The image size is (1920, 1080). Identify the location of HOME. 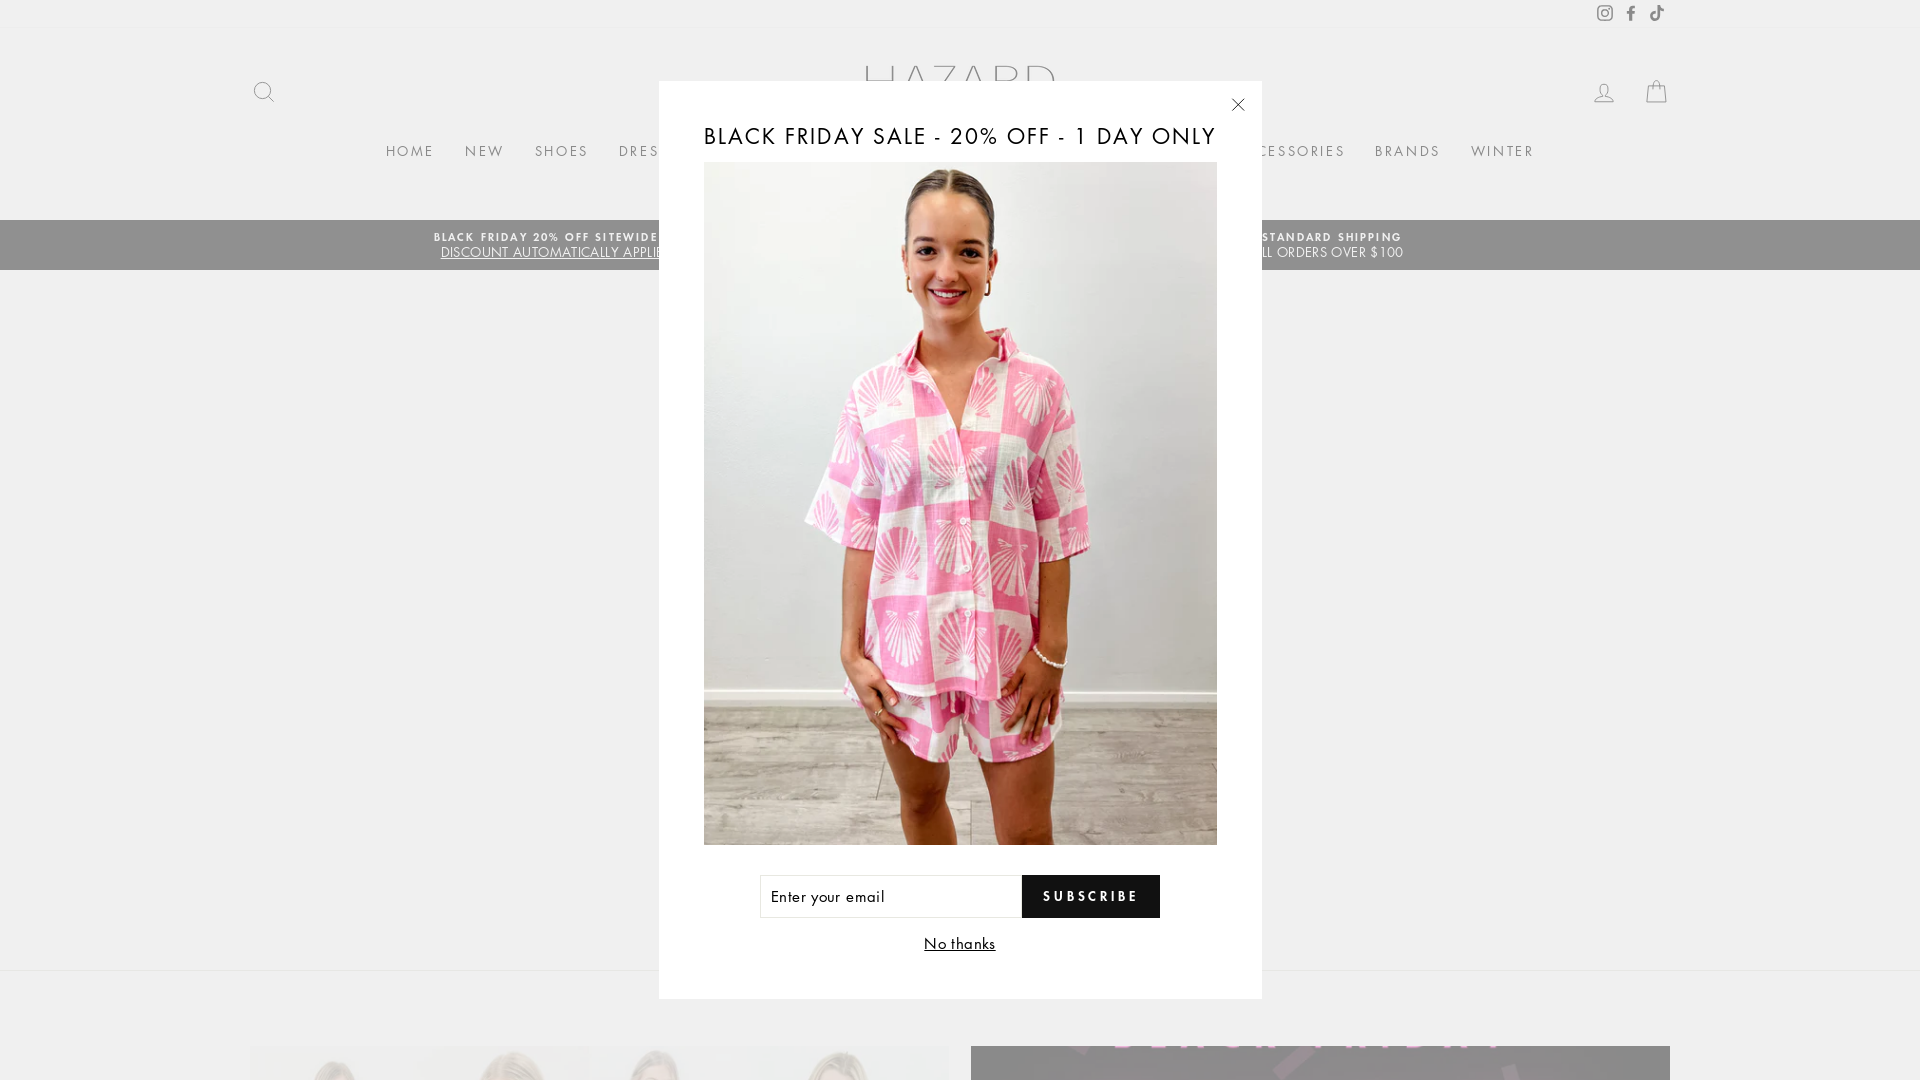
(410, 152).